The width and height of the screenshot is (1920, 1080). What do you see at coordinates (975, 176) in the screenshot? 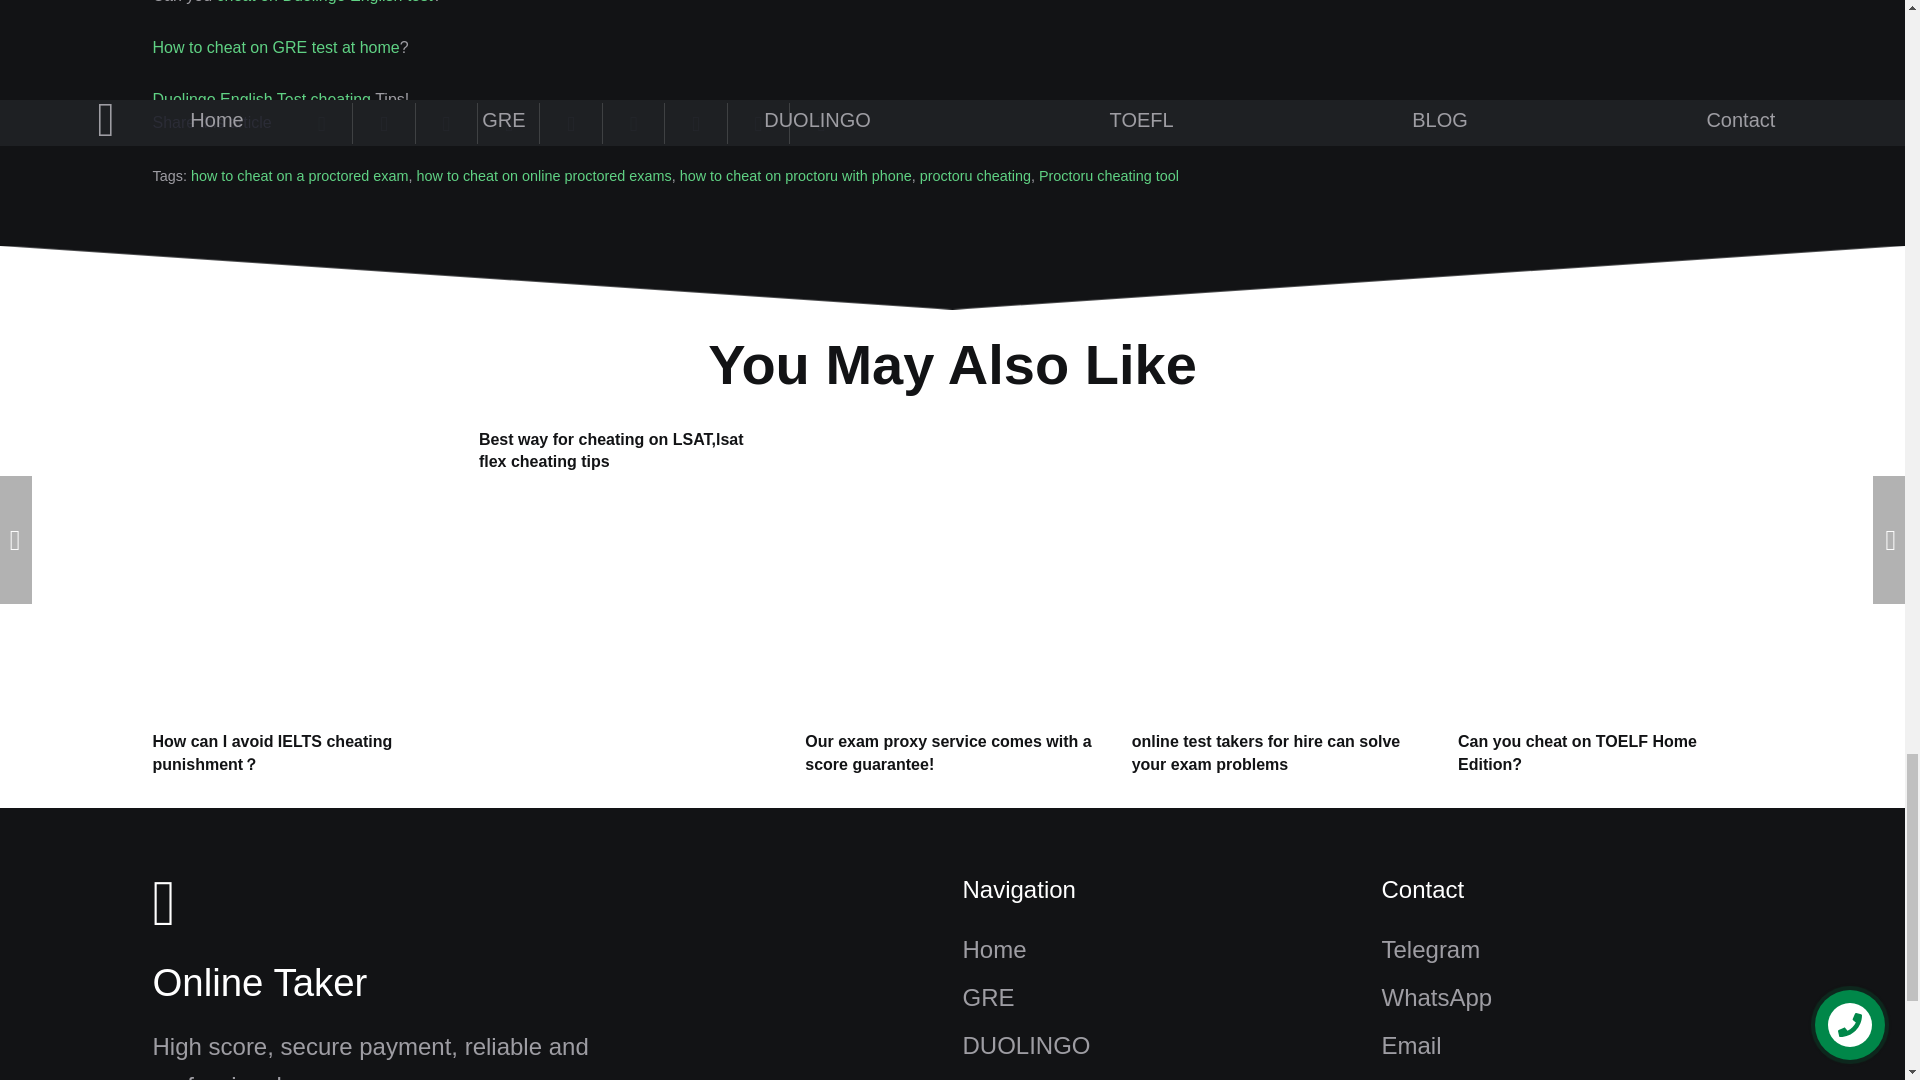
I see `proctoru cheating` at bounding box center [975, 176].